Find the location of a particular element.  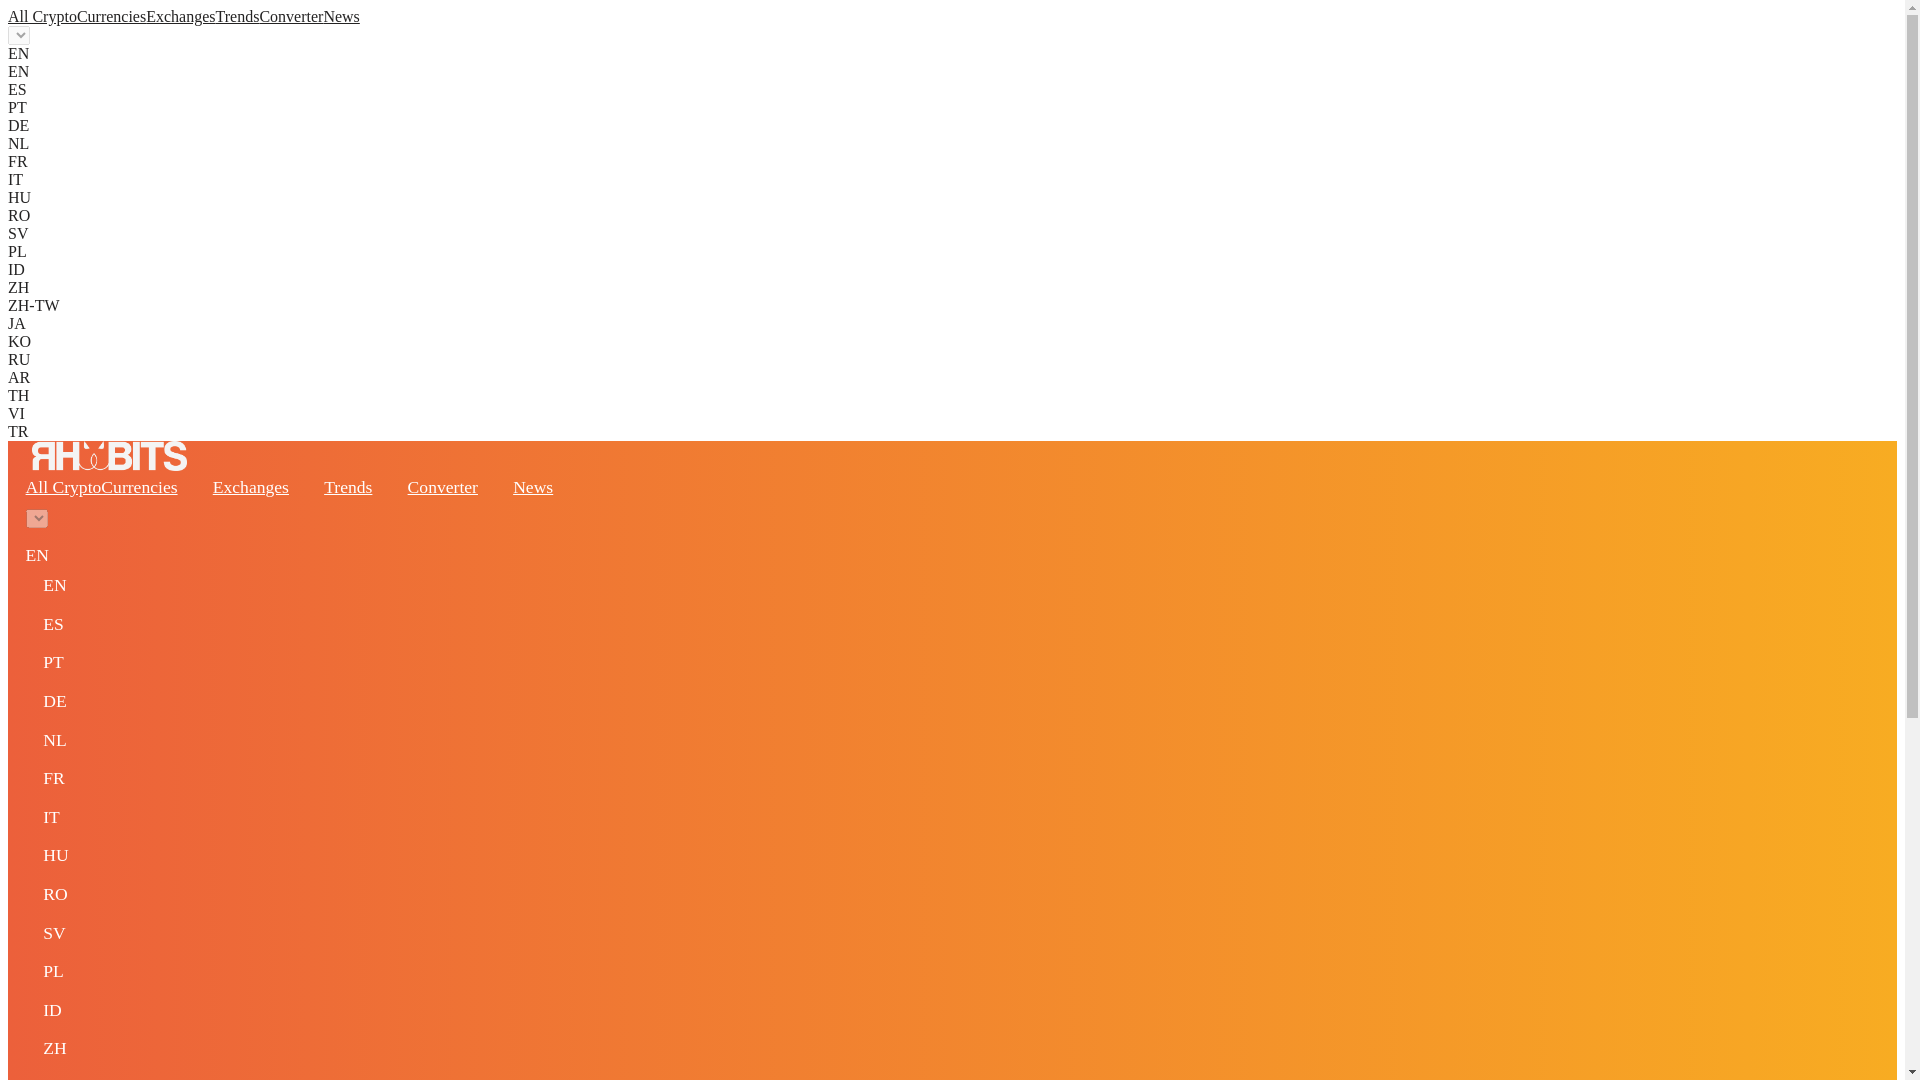

All CryptoCurrencies is located at coordinates (76, 16).